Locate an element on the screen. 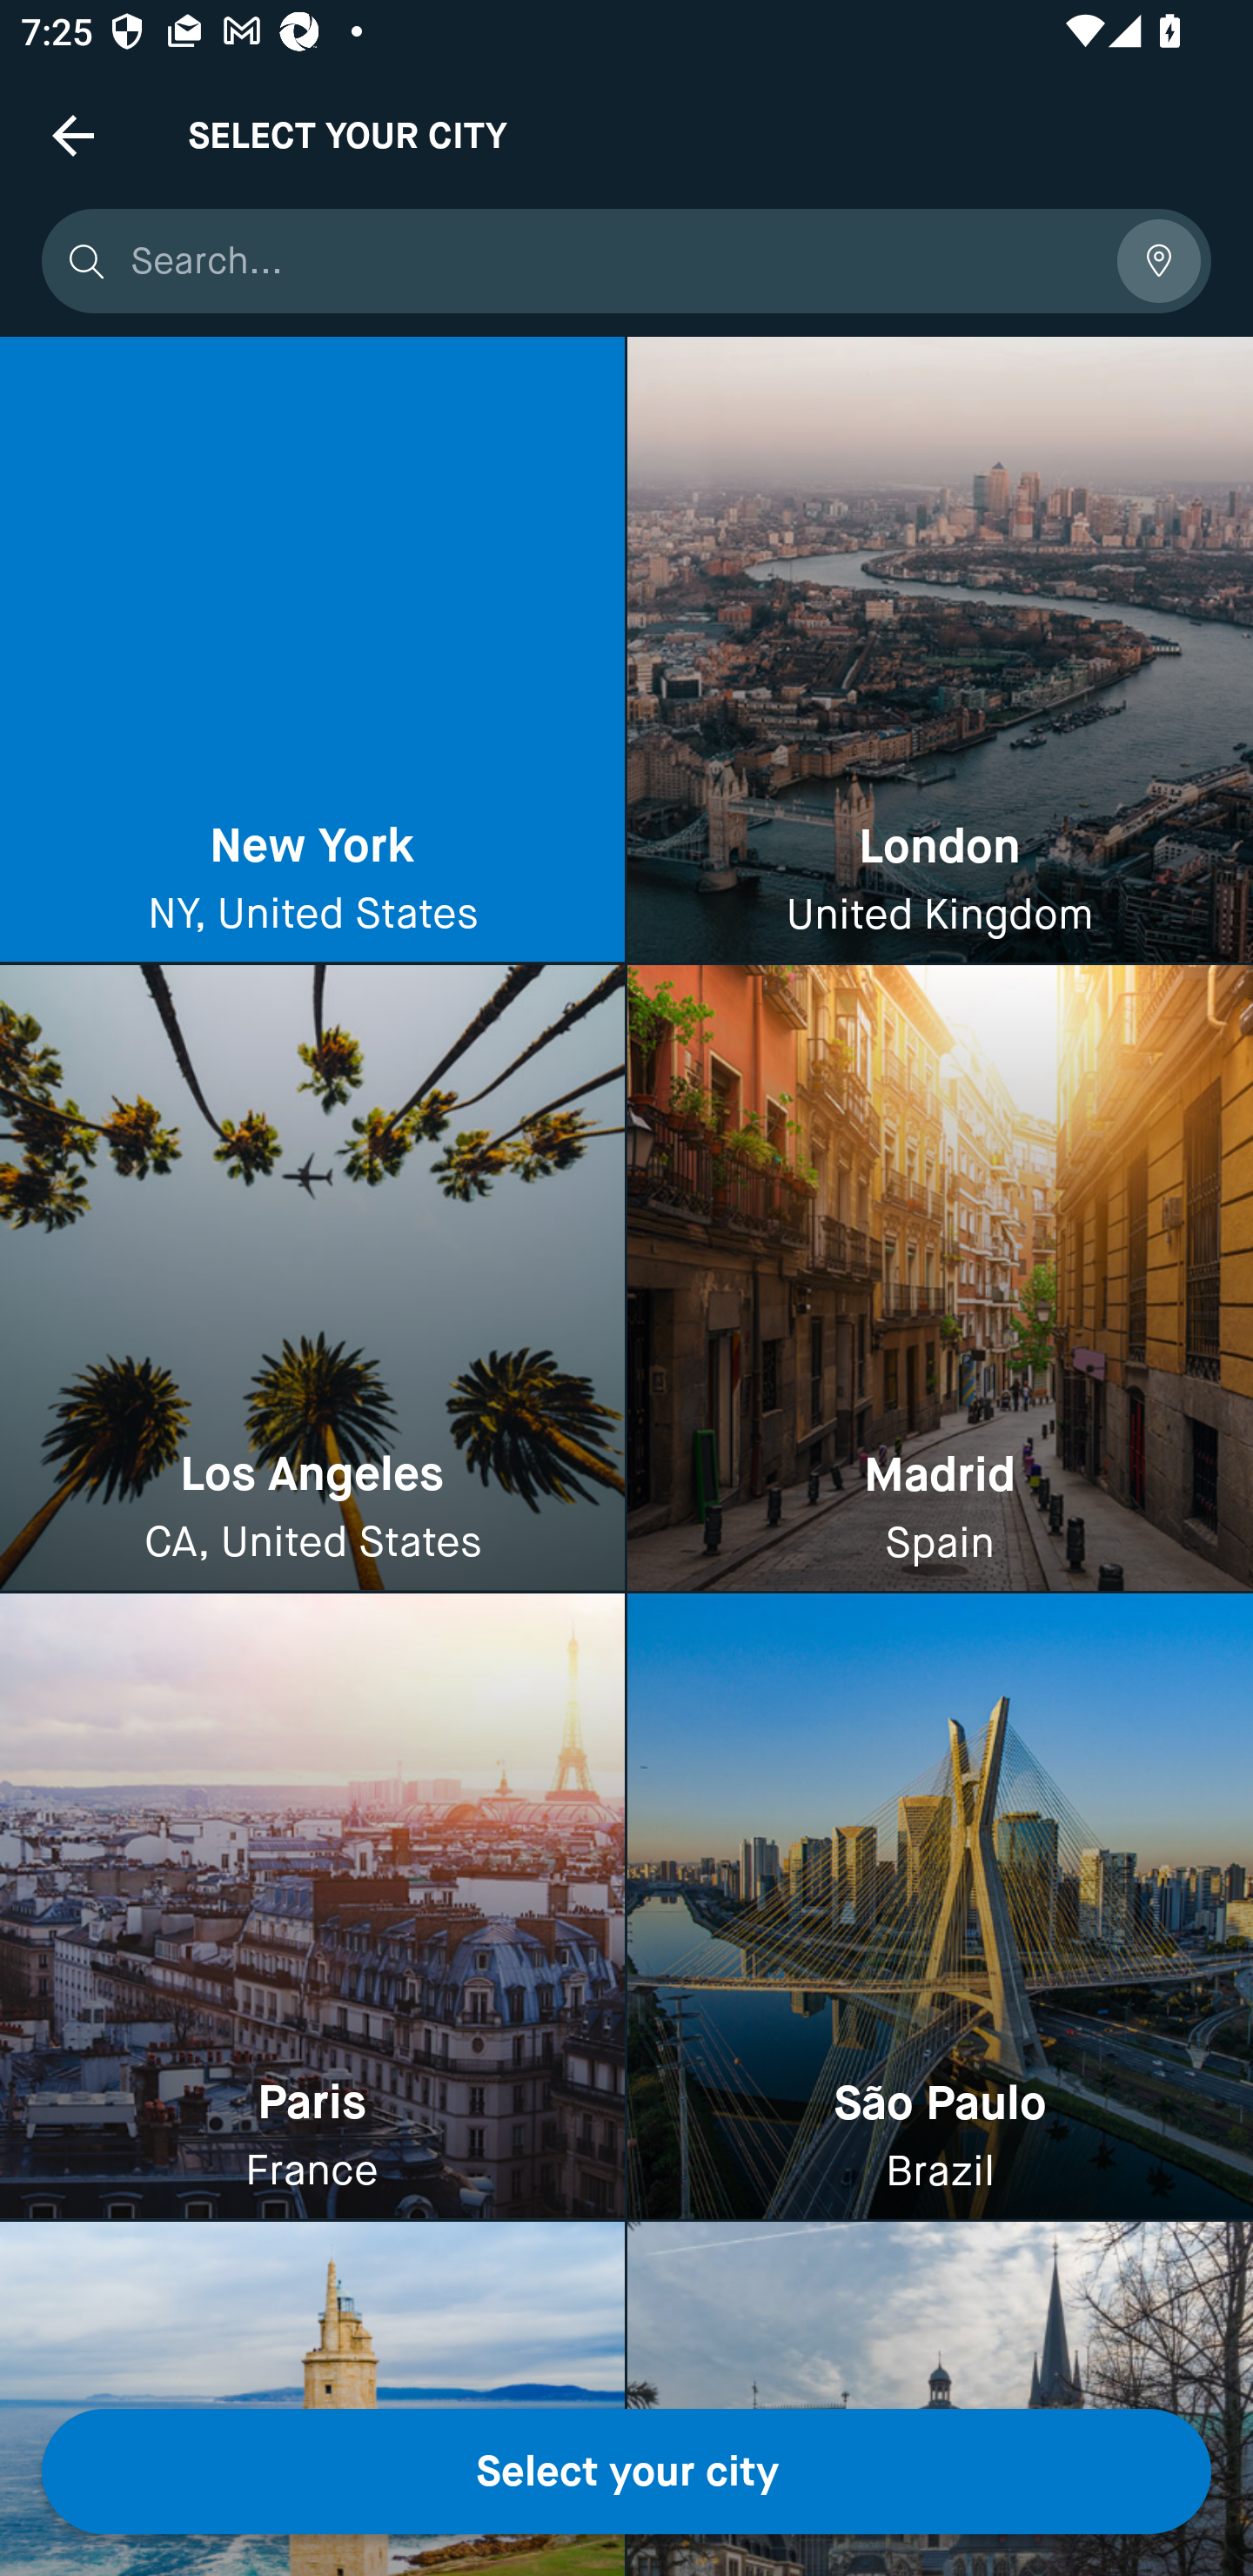 The height and width of the screenshot is (2576, 1253). Search... is located at coordinates (613, 261).